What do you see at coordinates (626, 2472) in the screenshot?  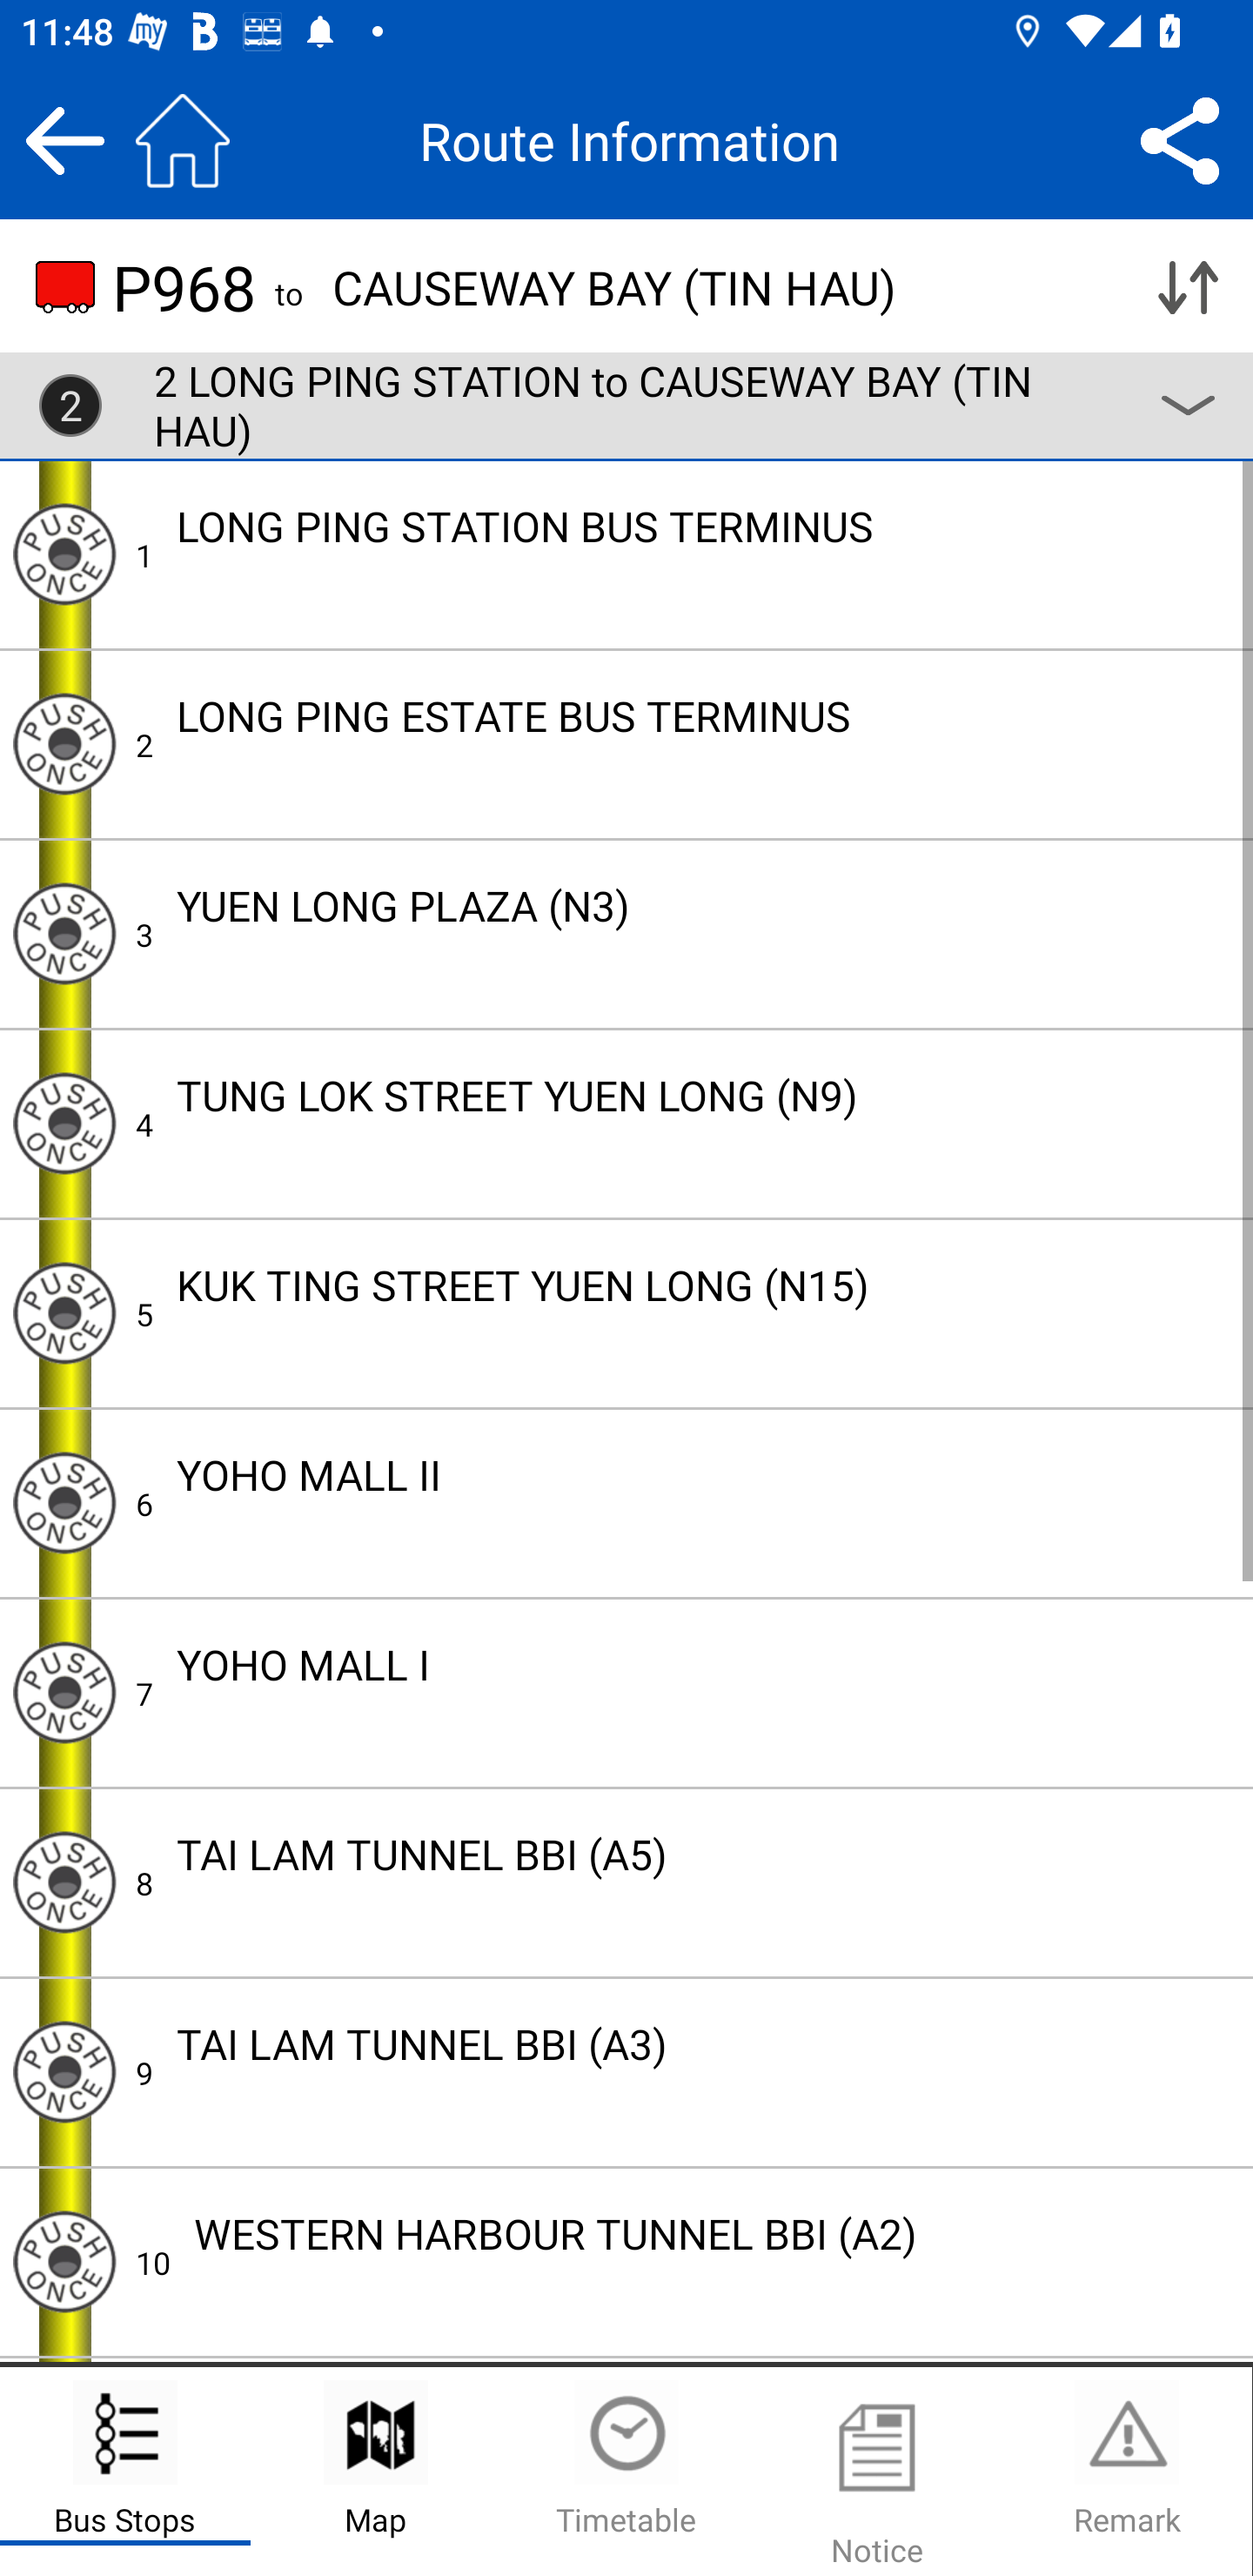 I see `Timetable` at bounding box center [626, 2472].